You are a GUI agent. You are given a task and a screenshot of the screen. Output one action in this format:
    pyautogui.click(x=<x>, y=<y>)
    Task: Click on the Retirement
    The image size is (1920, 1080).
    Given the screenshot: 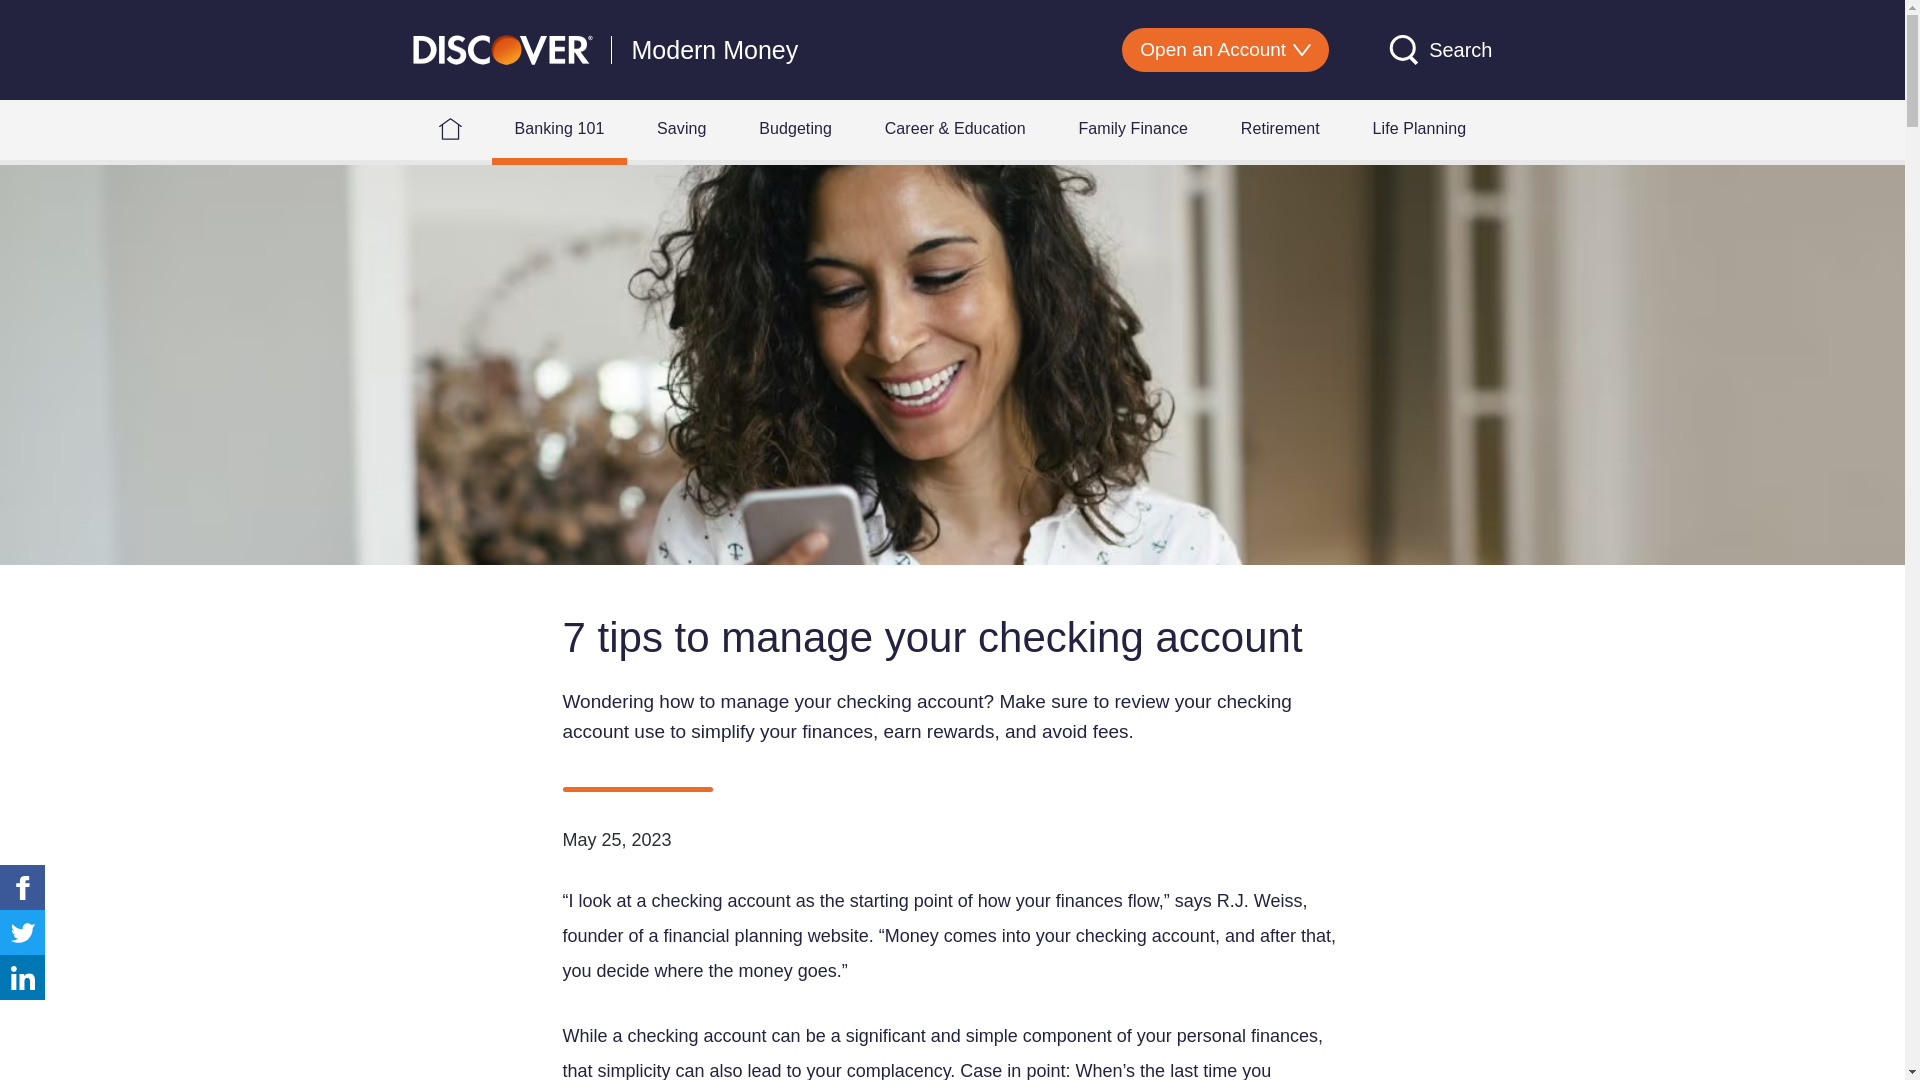 What is the action you would take?
    pyautogui.click(x=1280, y=128)
    